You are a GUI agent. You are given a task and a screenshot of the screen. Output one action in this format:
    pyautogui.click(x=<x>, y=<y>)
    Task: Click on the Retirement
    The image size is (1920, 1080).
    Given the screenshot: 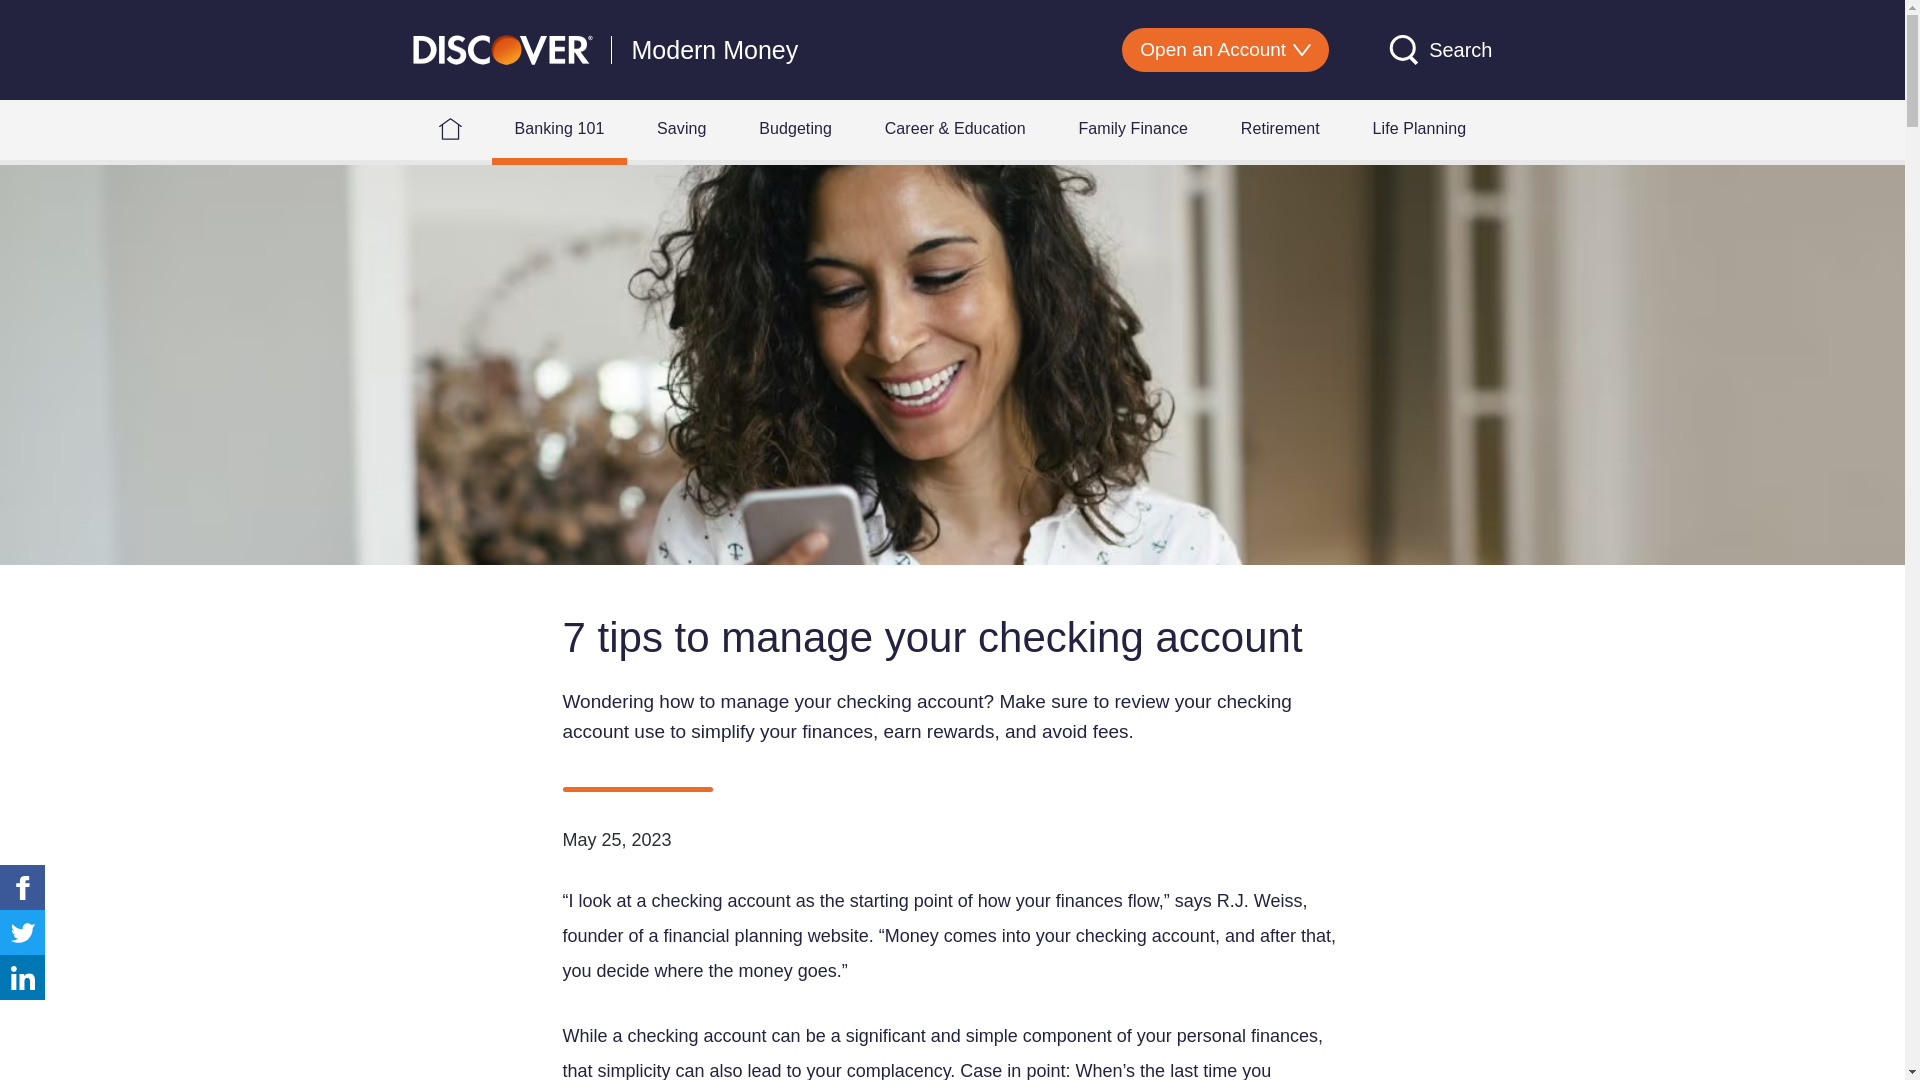 What is the action you would take?
    pyautogui.click(x=1280, y=128)
    